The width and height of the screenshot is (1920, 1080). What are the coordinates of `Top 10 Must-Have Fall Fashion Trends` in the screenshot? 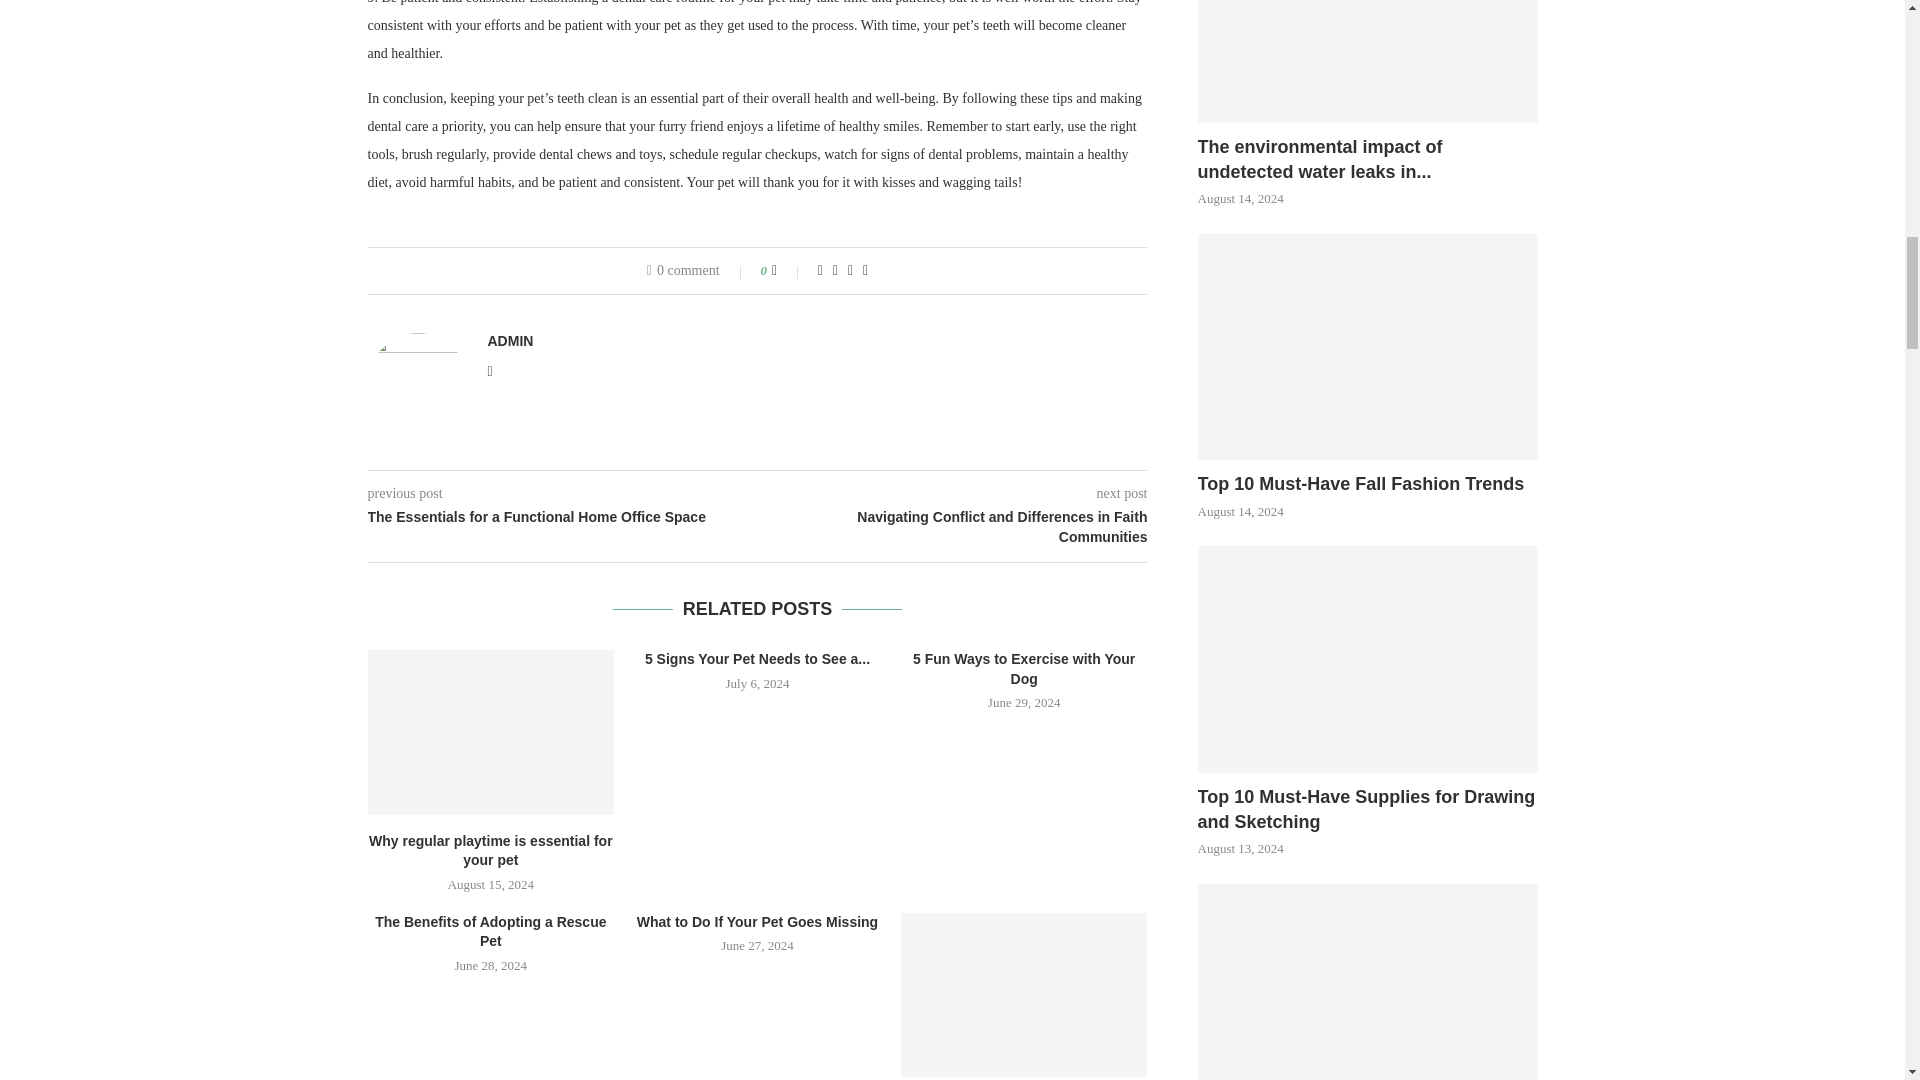 It's located at (1368, 484).